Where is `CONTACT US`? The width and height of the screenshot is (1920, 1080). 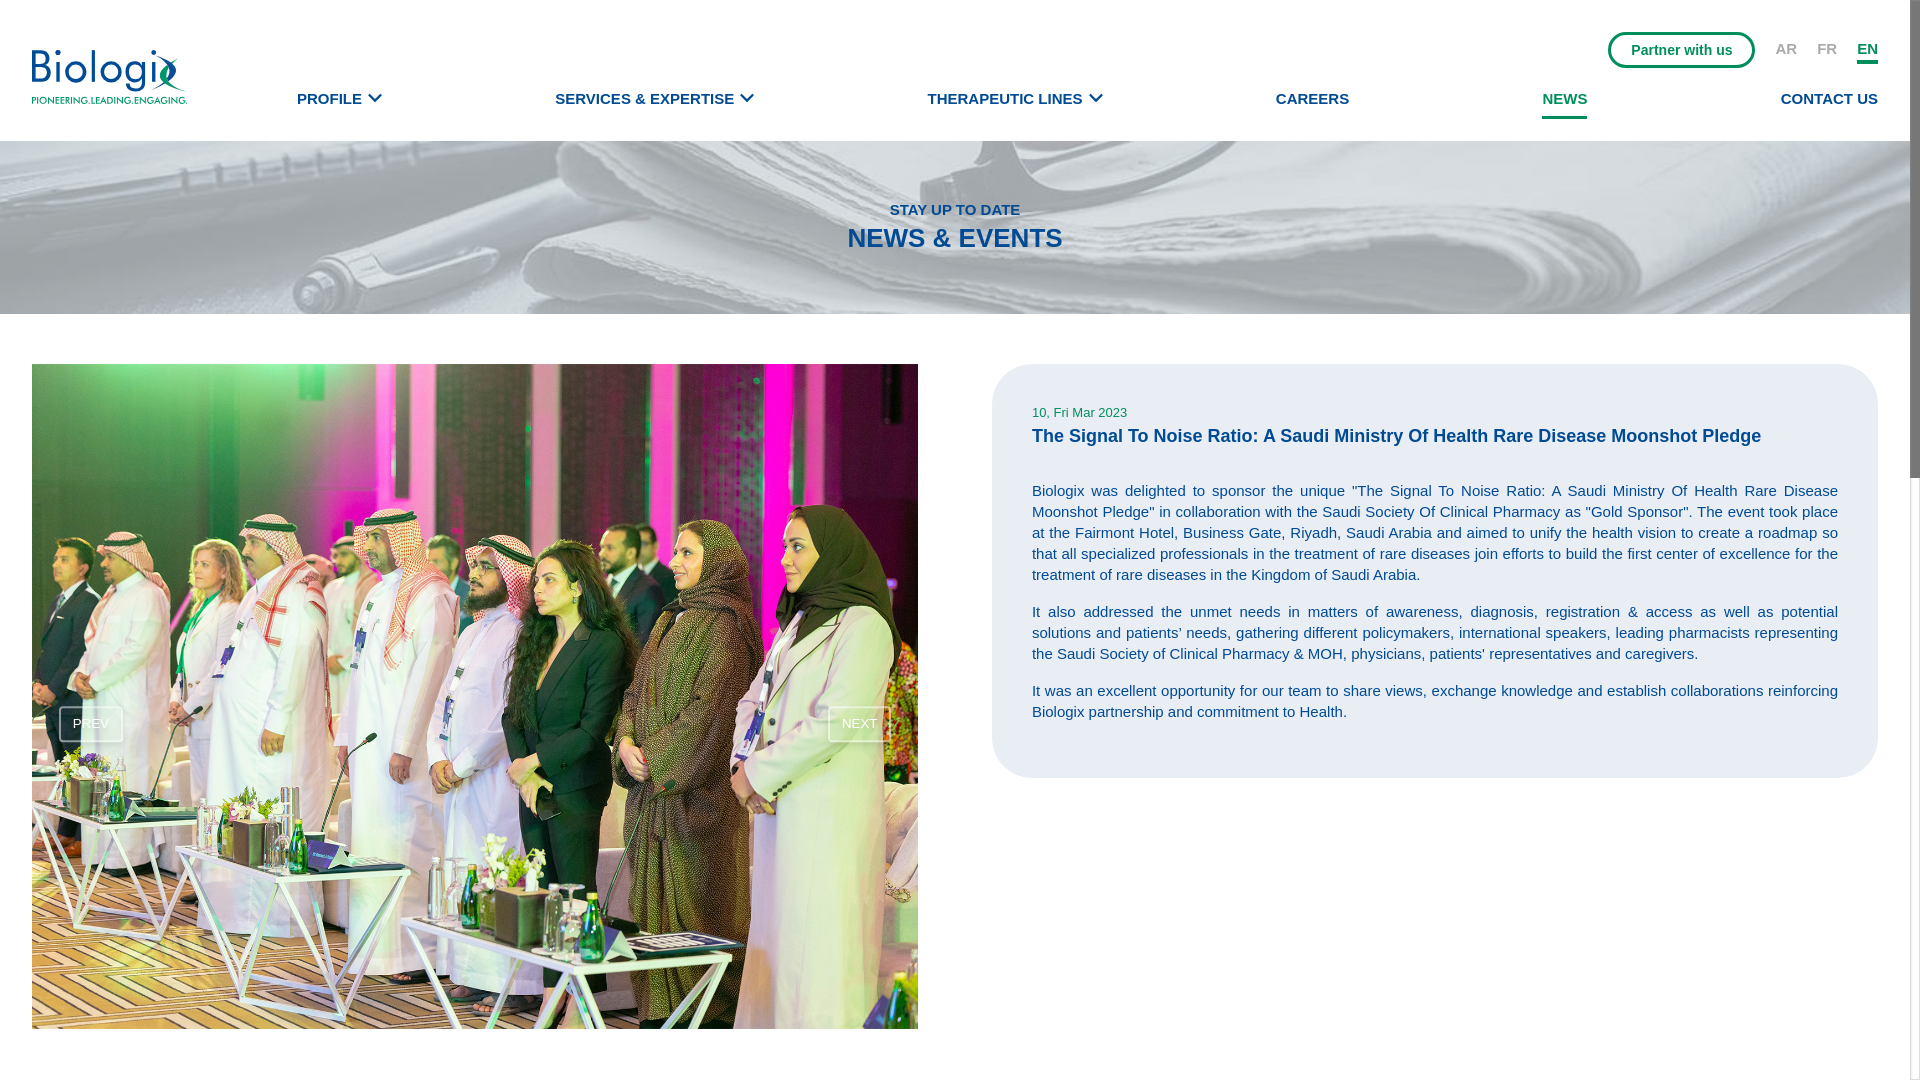 CONTACT US is located at coordinates (1829, 98).